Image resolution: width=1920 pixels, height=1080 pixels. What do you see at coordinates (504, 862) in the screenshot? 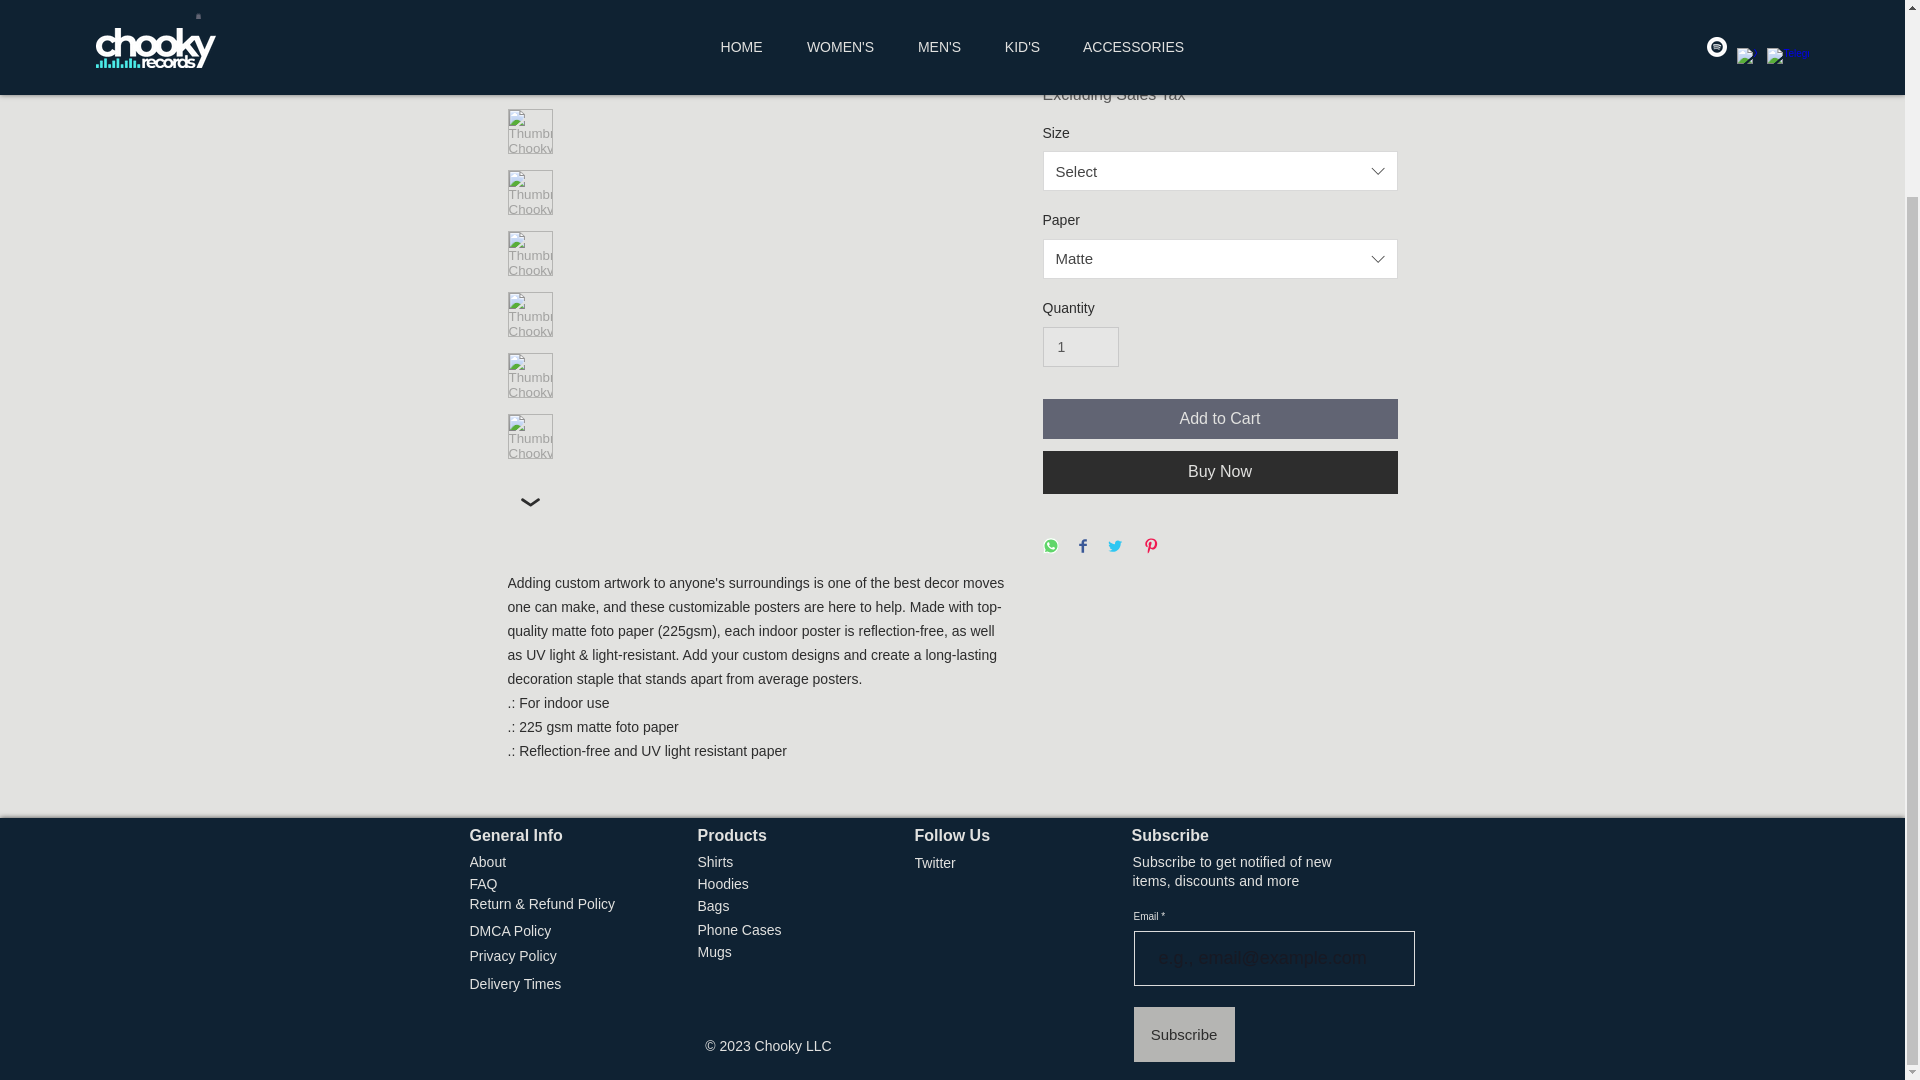
I see `About` at bounding box center [504, 862].